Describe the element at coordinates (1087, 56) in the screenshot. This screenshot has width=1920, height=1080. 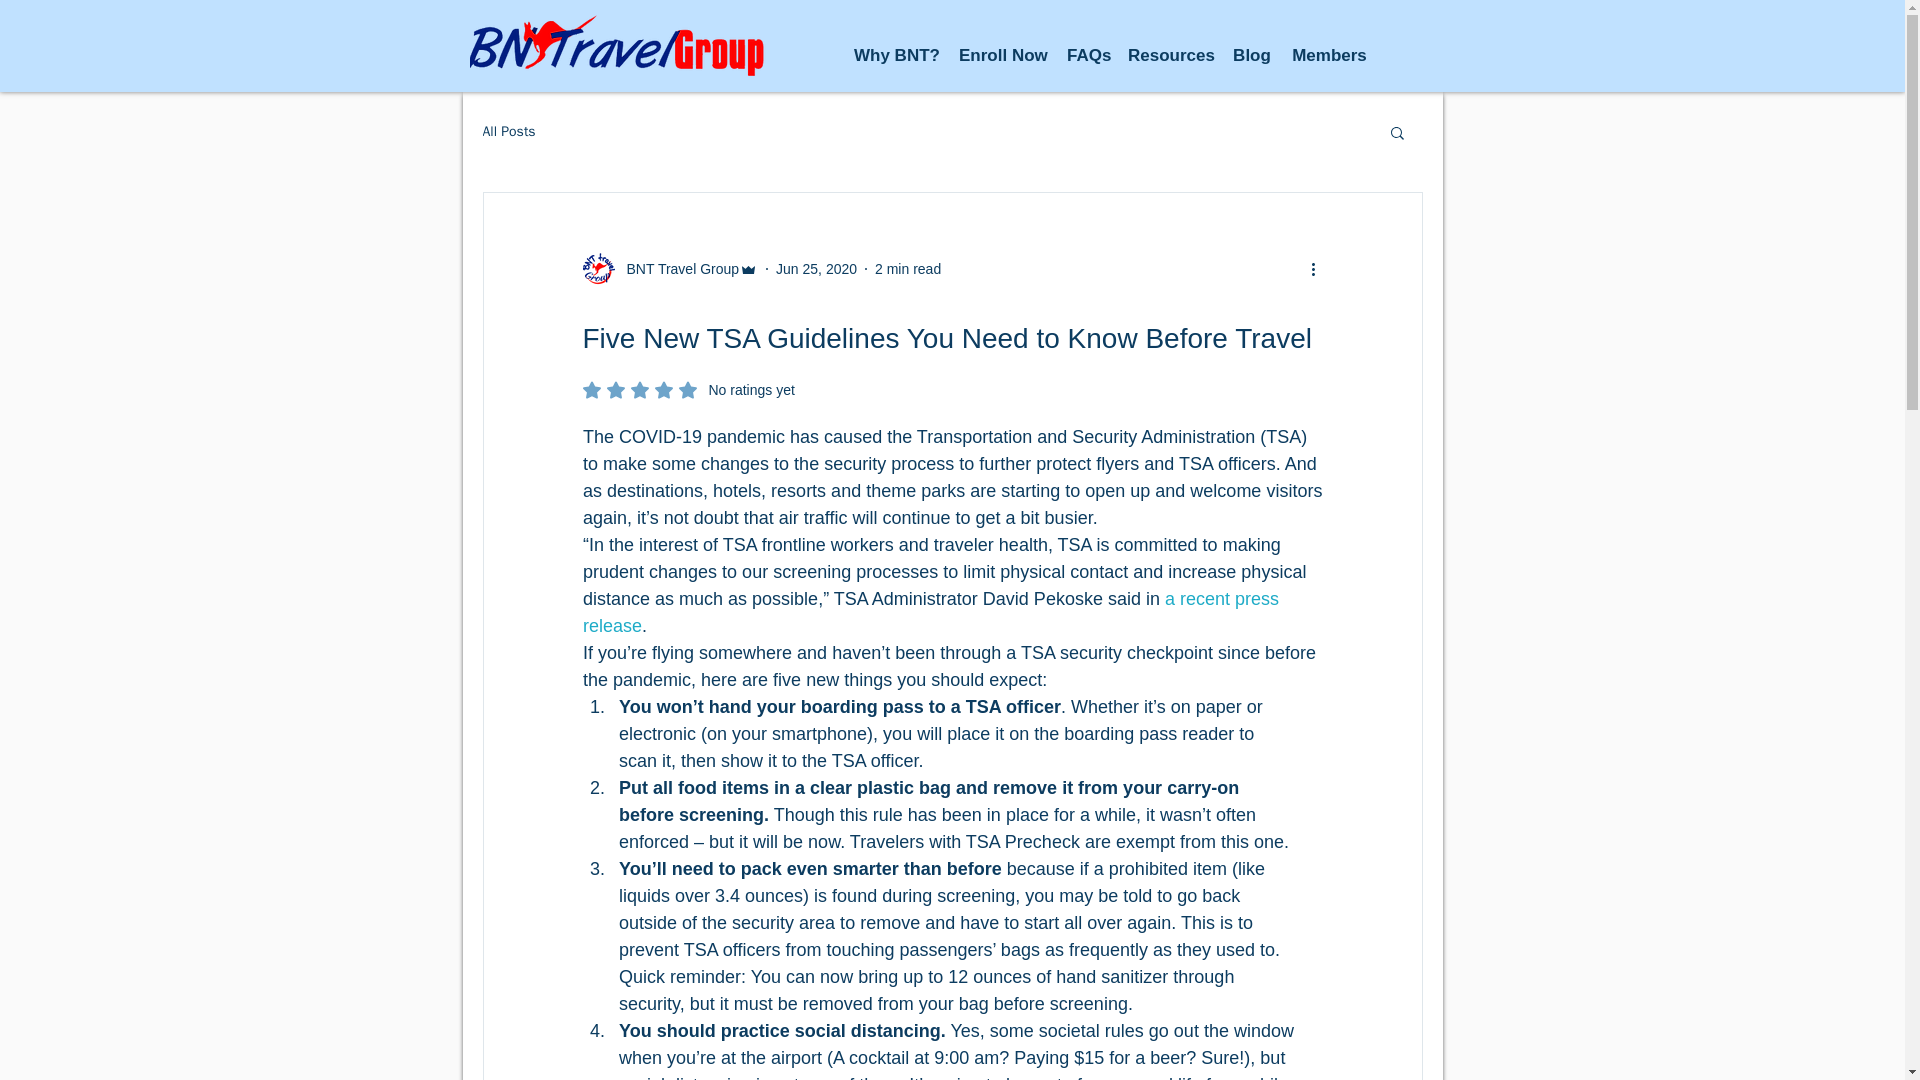
I see `FAQs` at that location.